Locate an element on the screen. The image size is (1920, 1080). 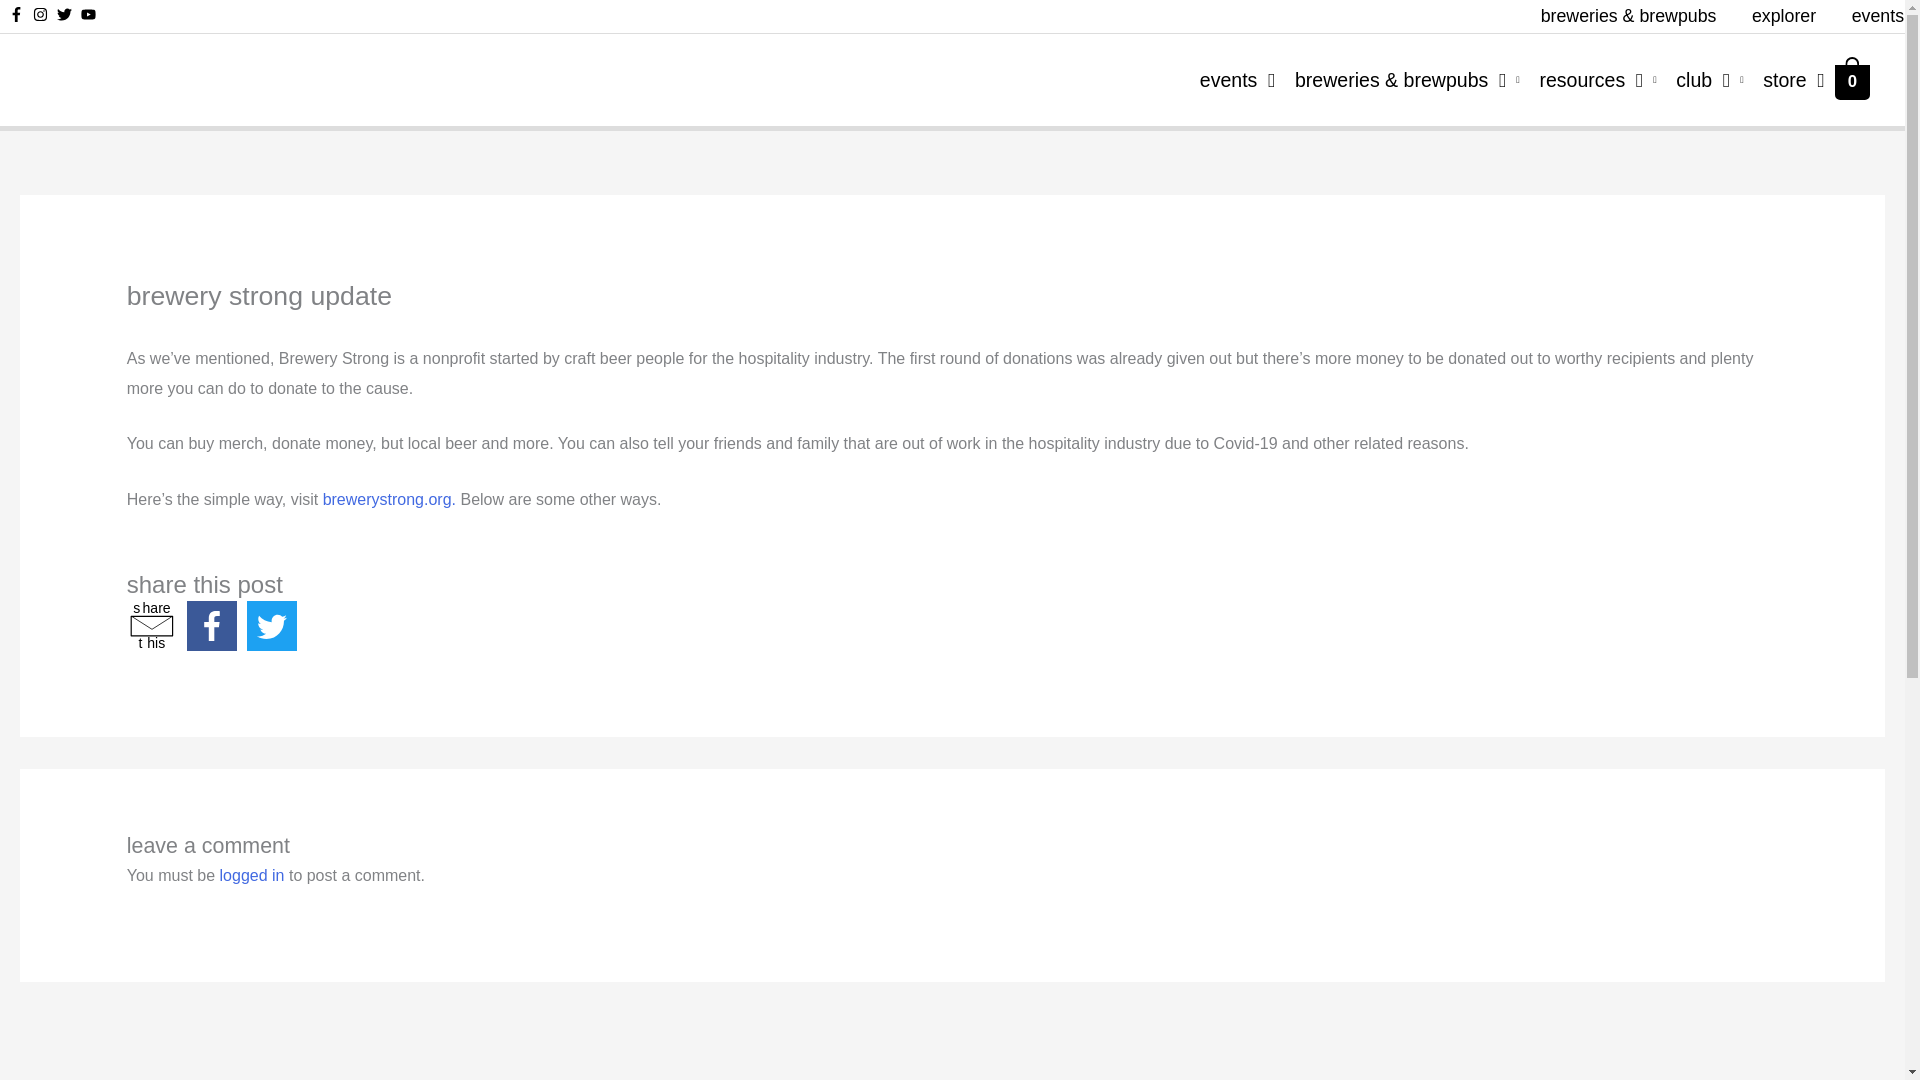
club   is located at coordinates (1783, 16).